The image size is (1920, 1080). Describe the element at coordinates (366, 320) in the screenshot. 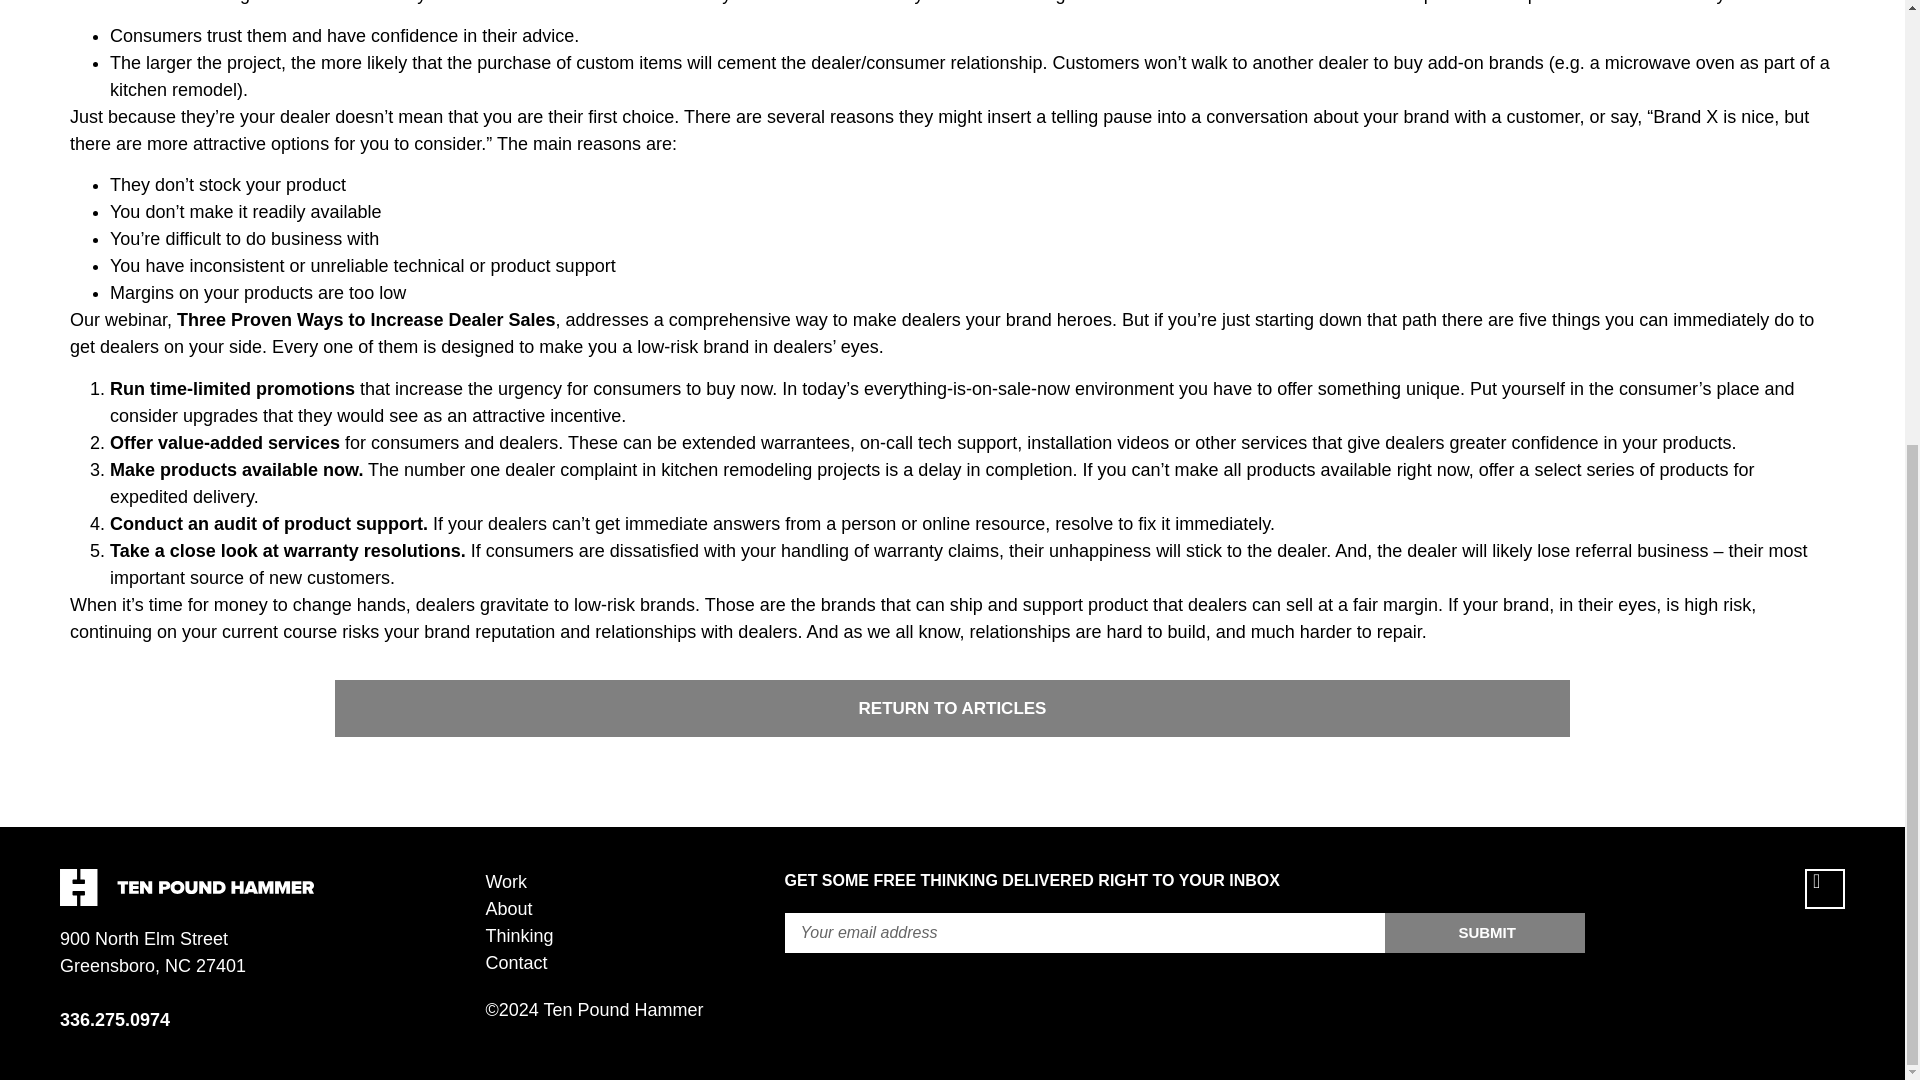

I see `Three Proven Ways to Increase Dealer Sales` at that location.